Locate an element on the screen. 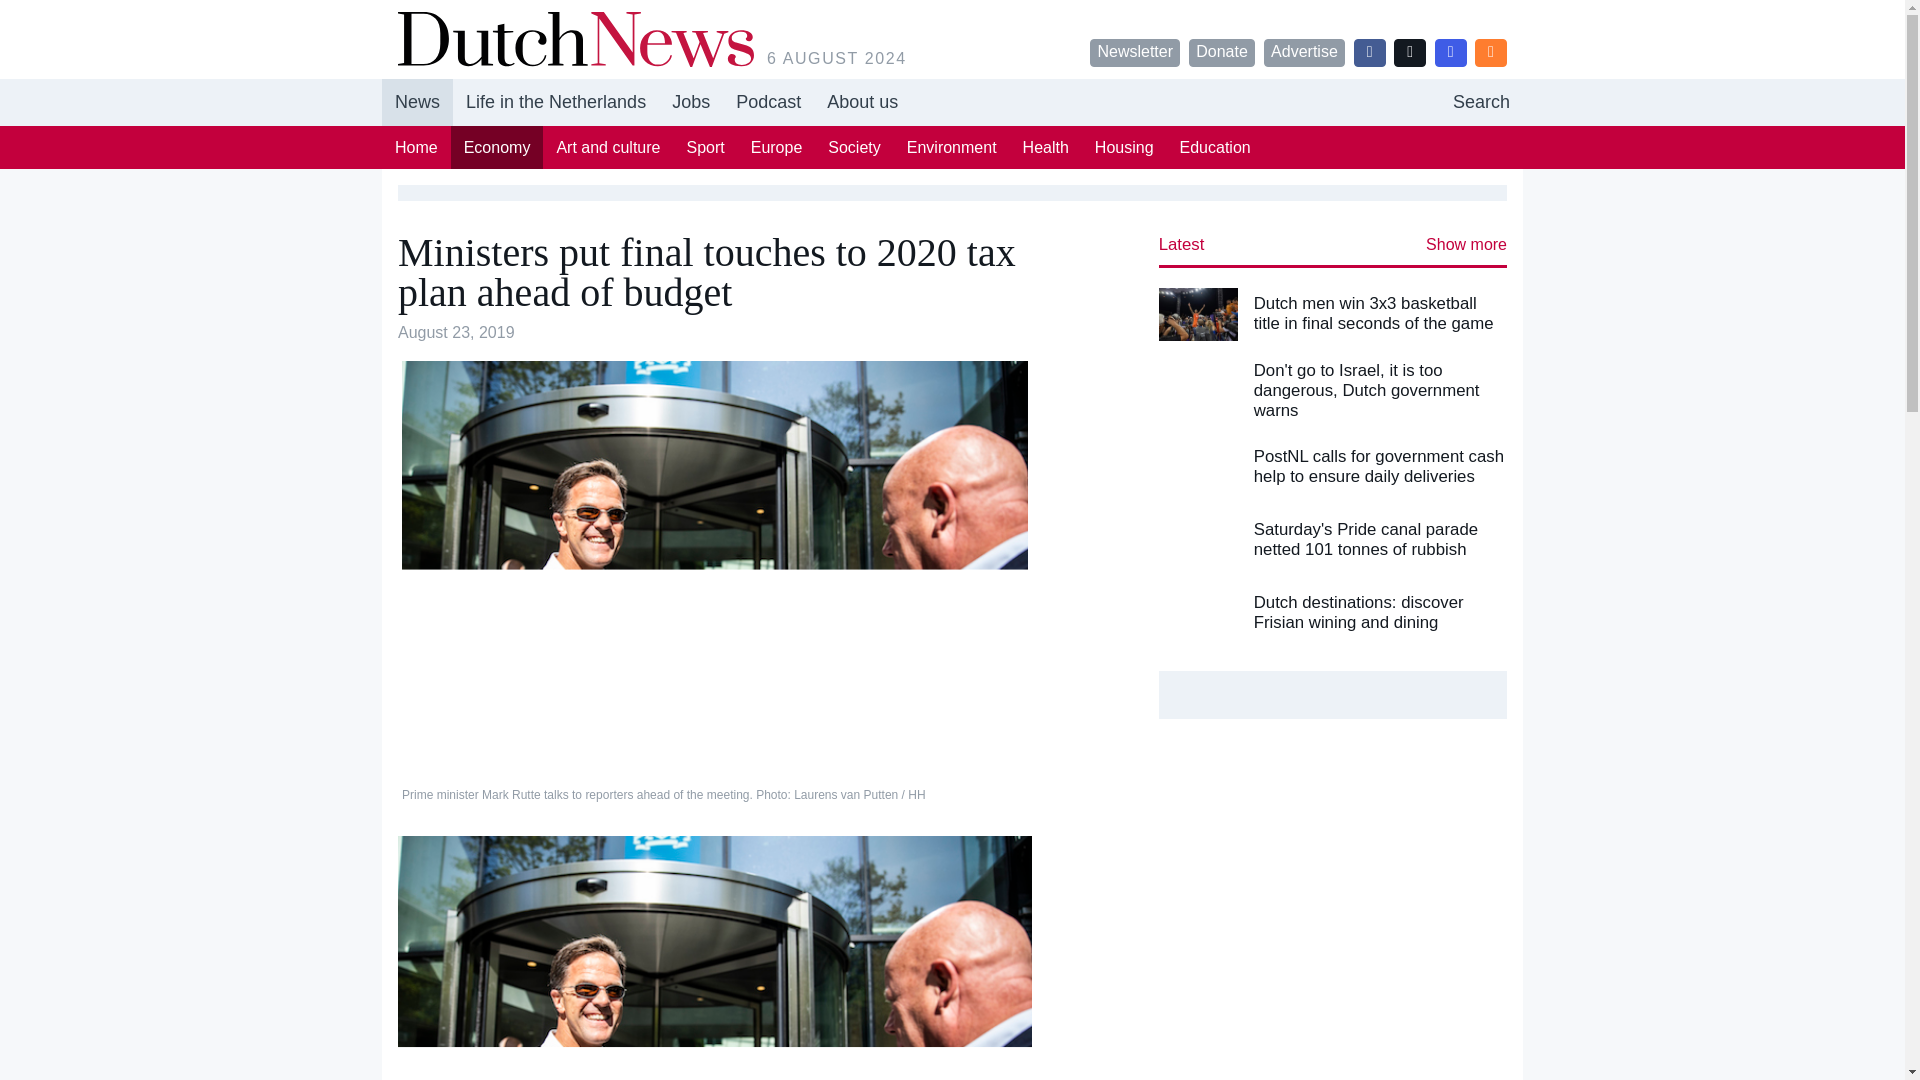  Society is located at coordinates (853, 147).